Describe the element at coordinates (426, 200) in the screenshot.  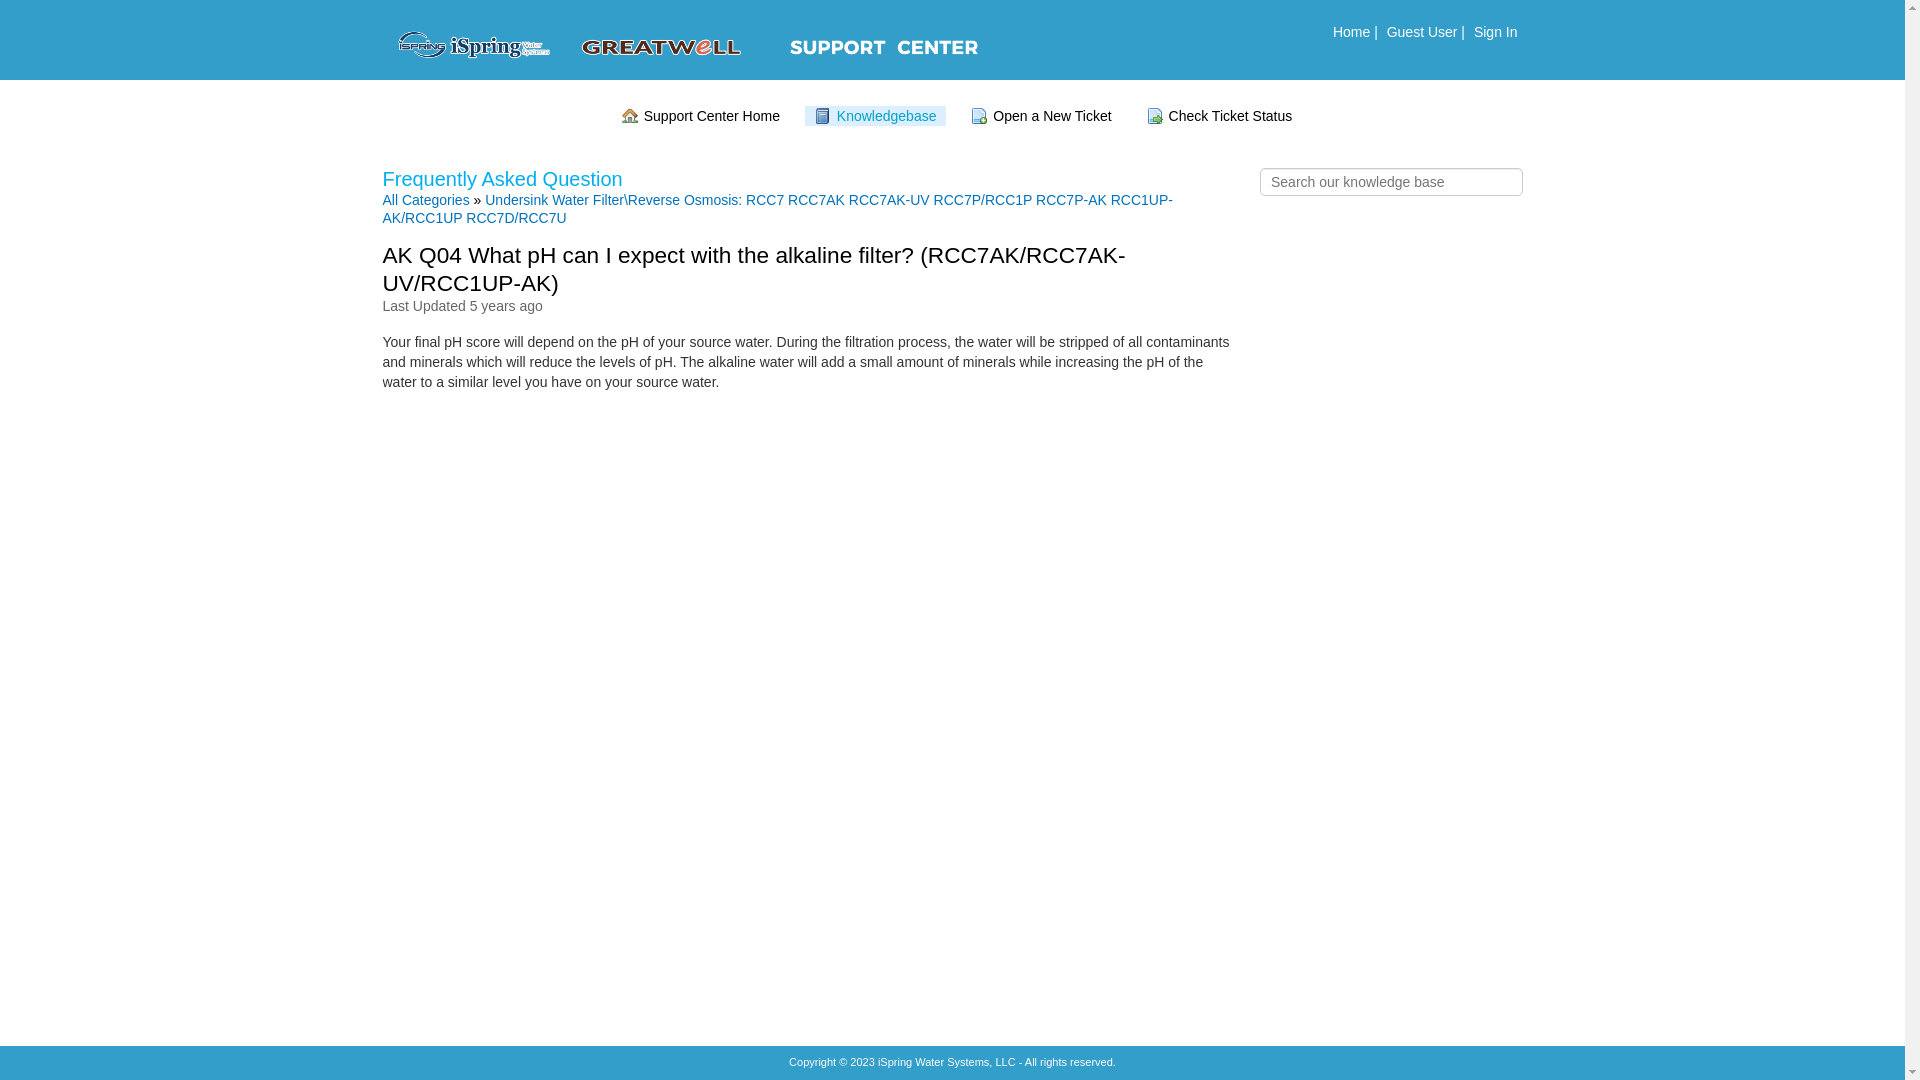
I see `All Categories` at that location.